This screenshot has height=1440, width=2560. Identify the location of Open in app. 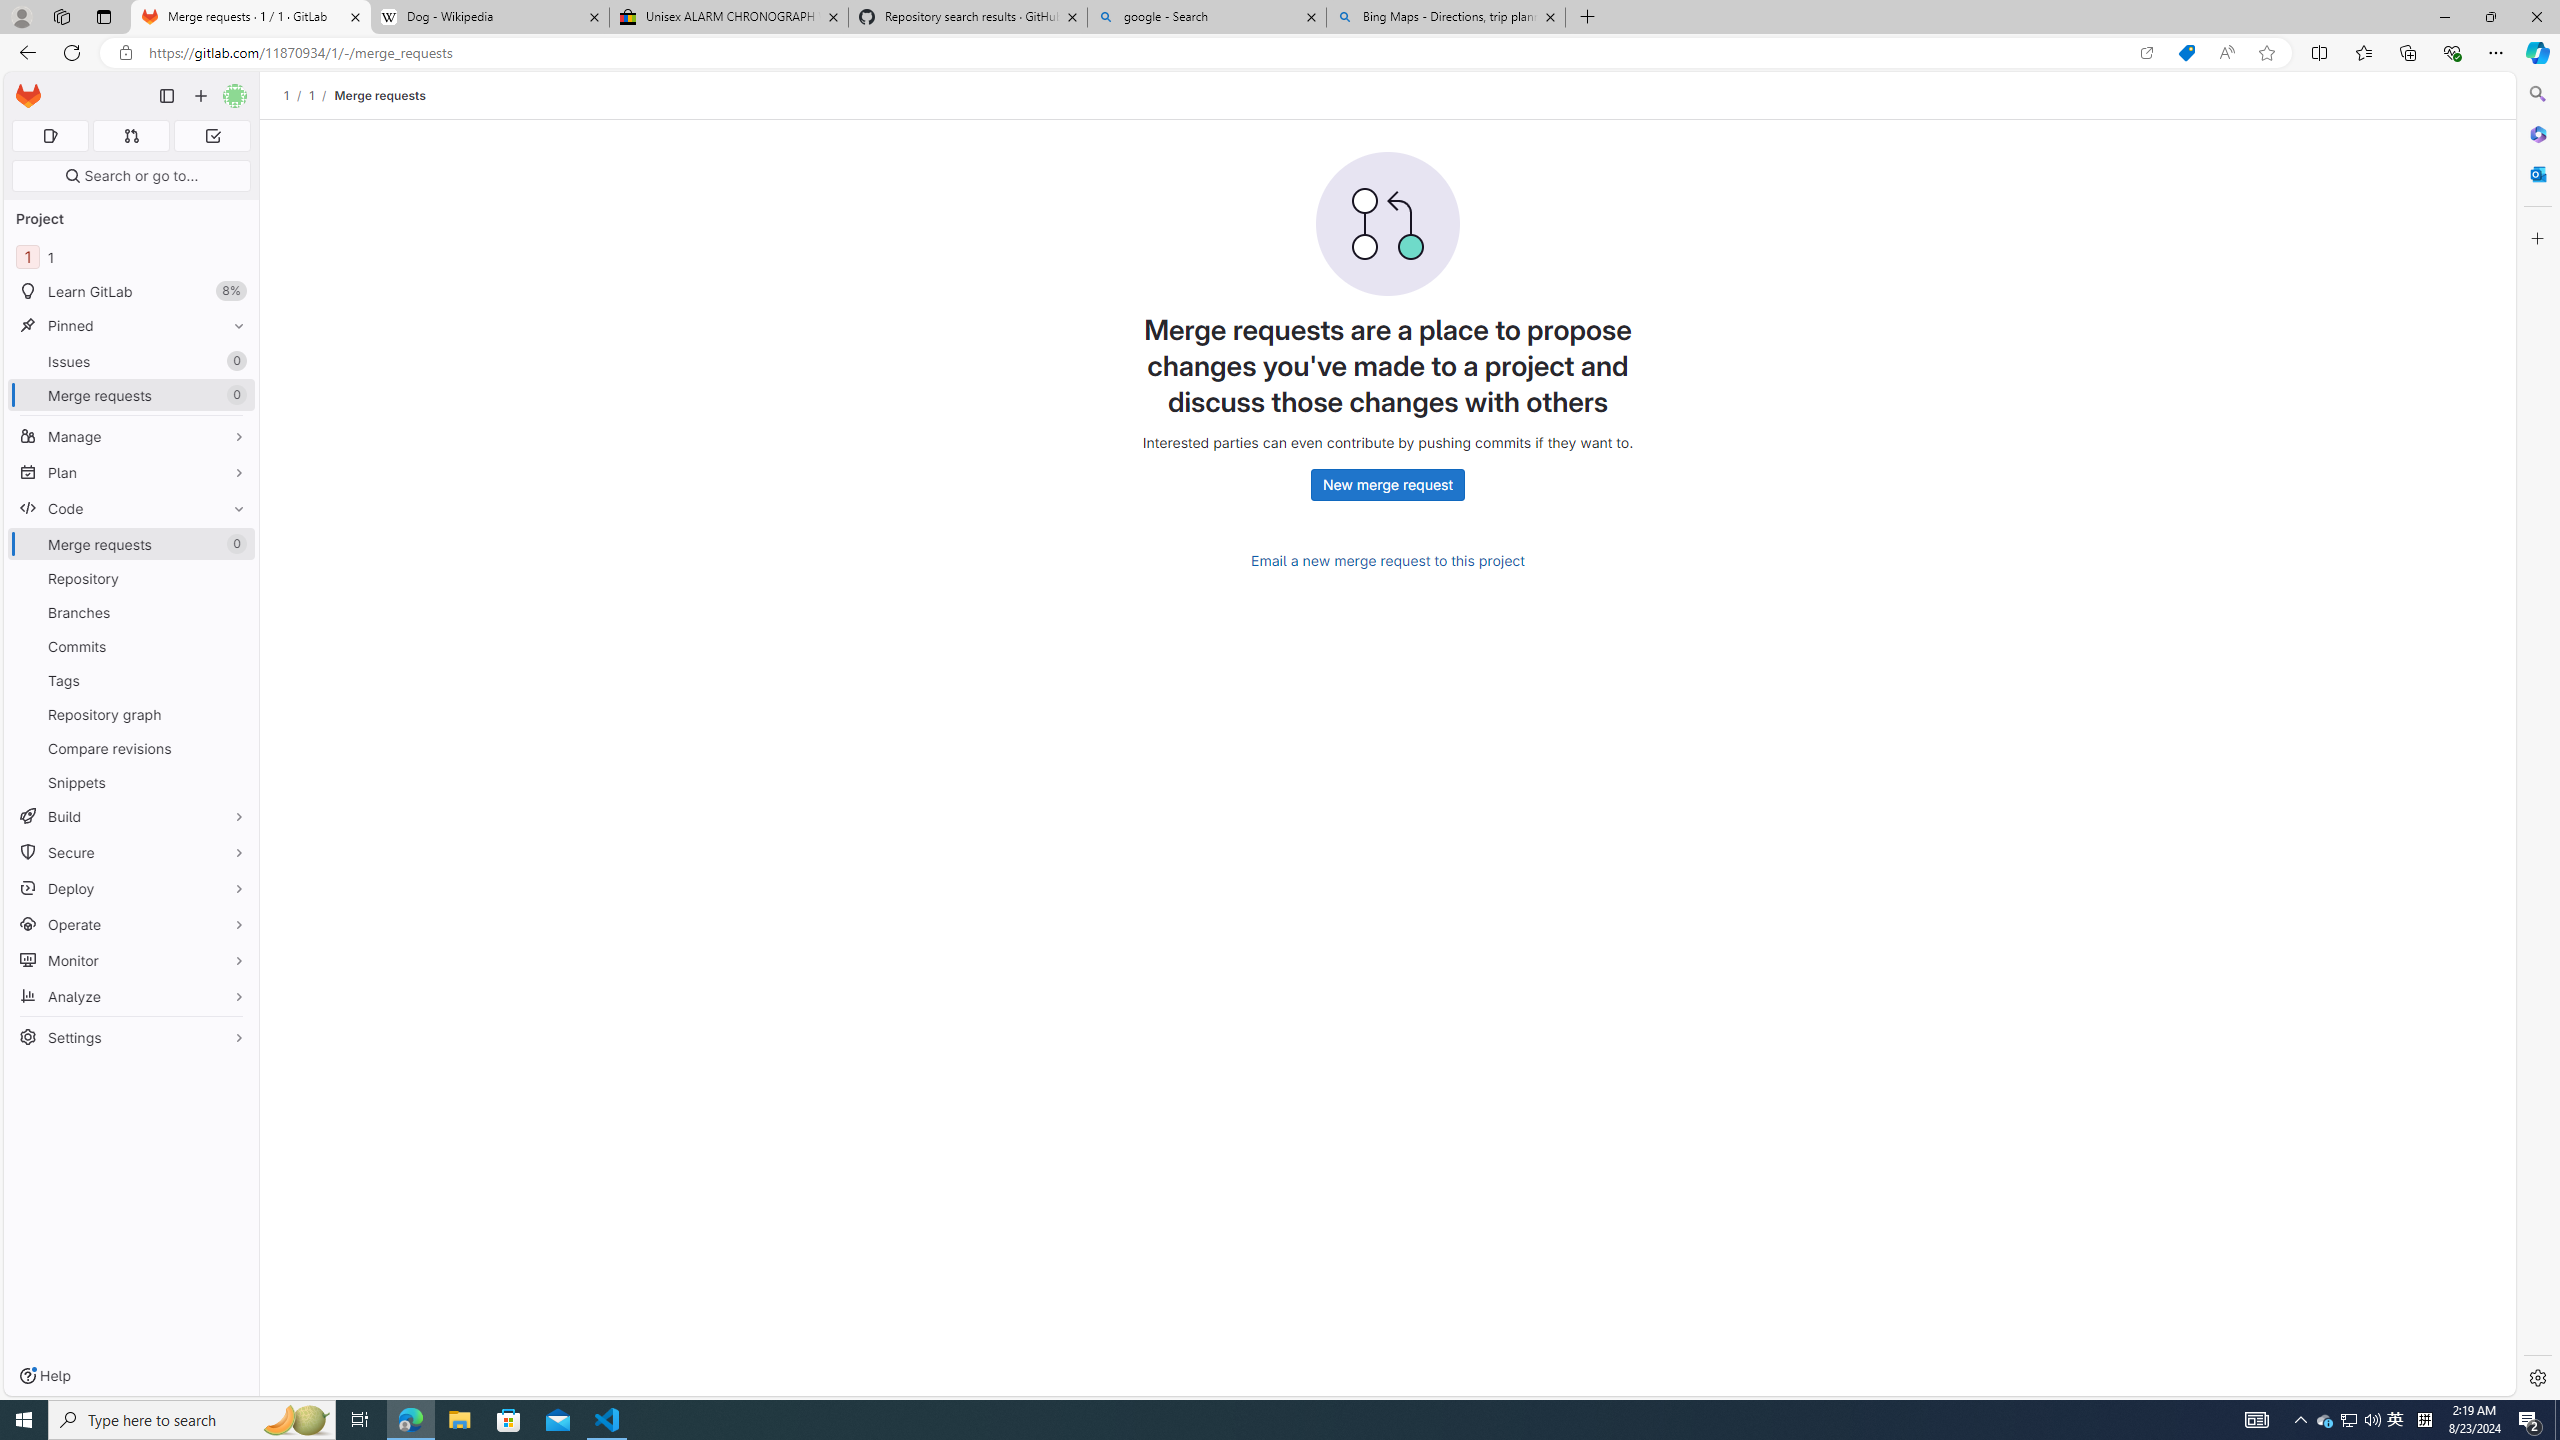
(2146, 53).